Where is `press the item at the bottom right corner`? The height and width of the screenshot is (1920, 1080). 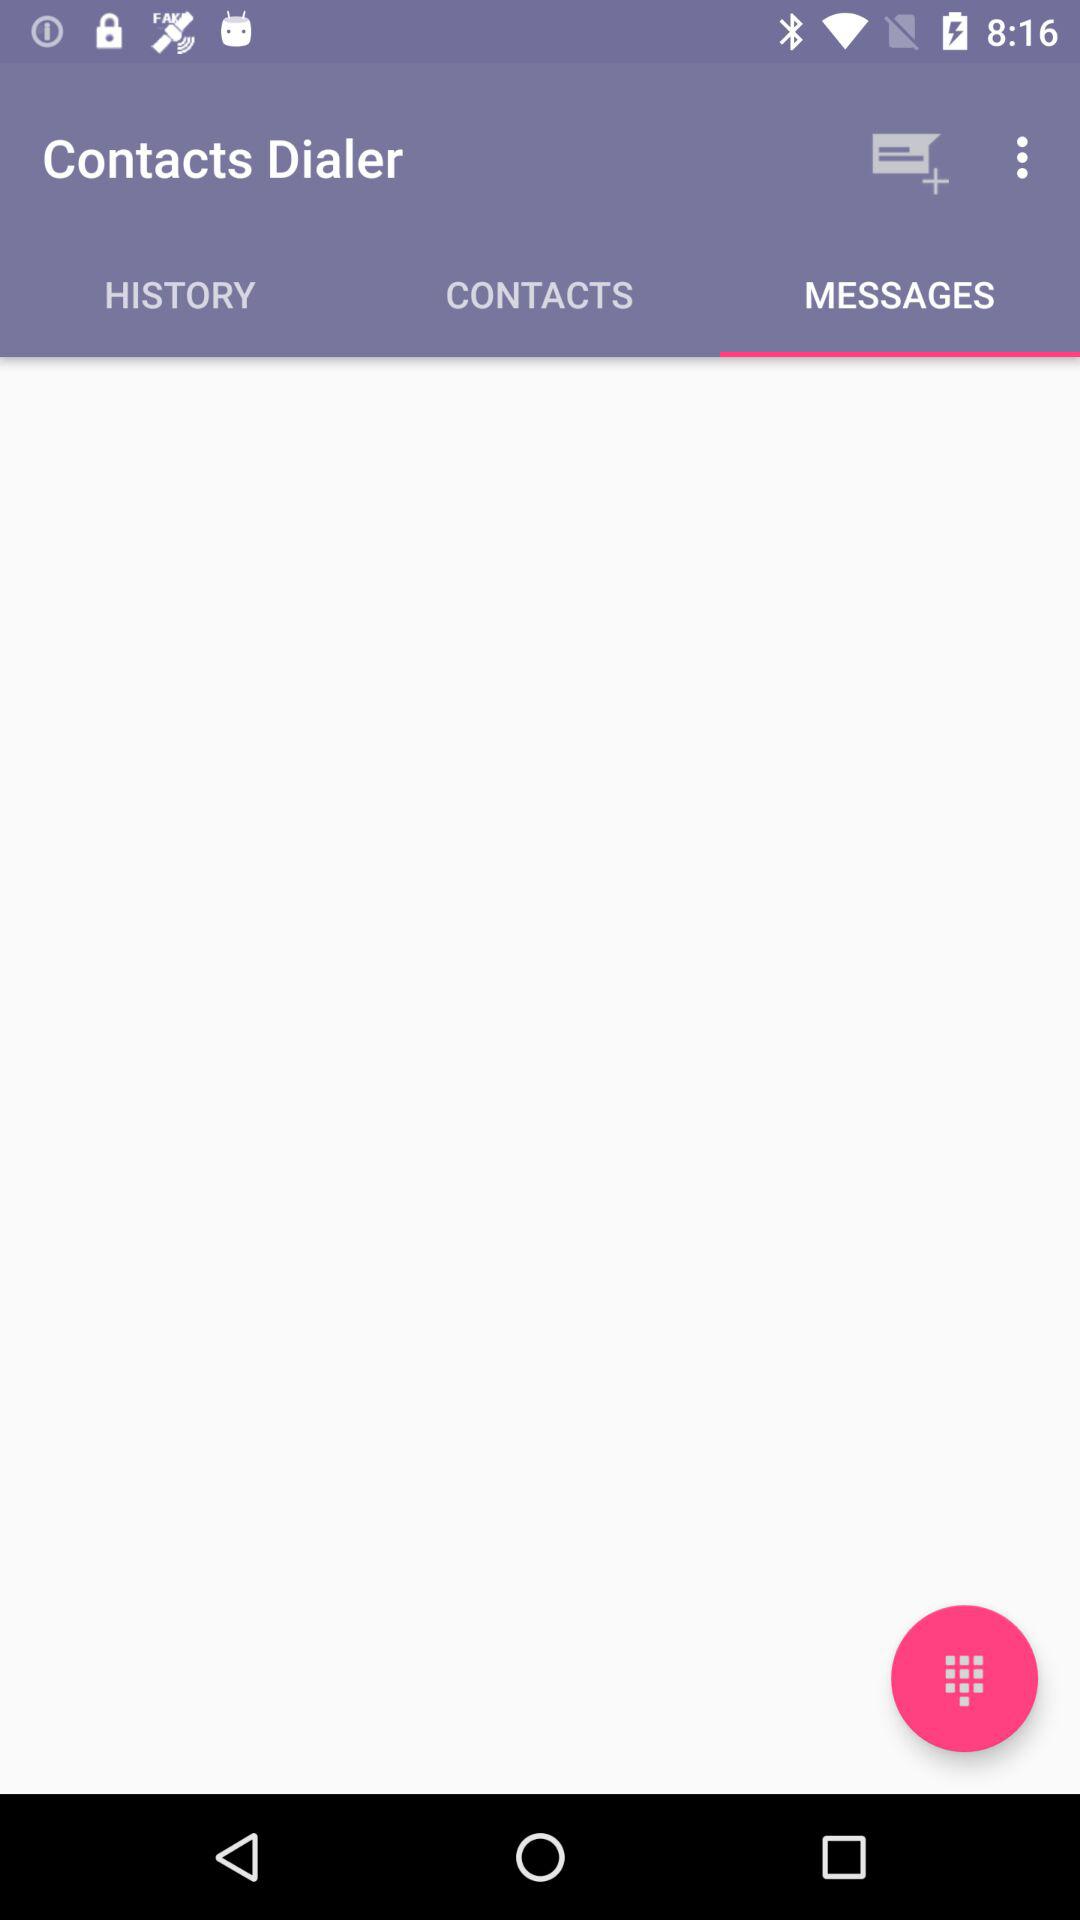 press the item at the bottom right corner is located at coordinates (964, 1678).